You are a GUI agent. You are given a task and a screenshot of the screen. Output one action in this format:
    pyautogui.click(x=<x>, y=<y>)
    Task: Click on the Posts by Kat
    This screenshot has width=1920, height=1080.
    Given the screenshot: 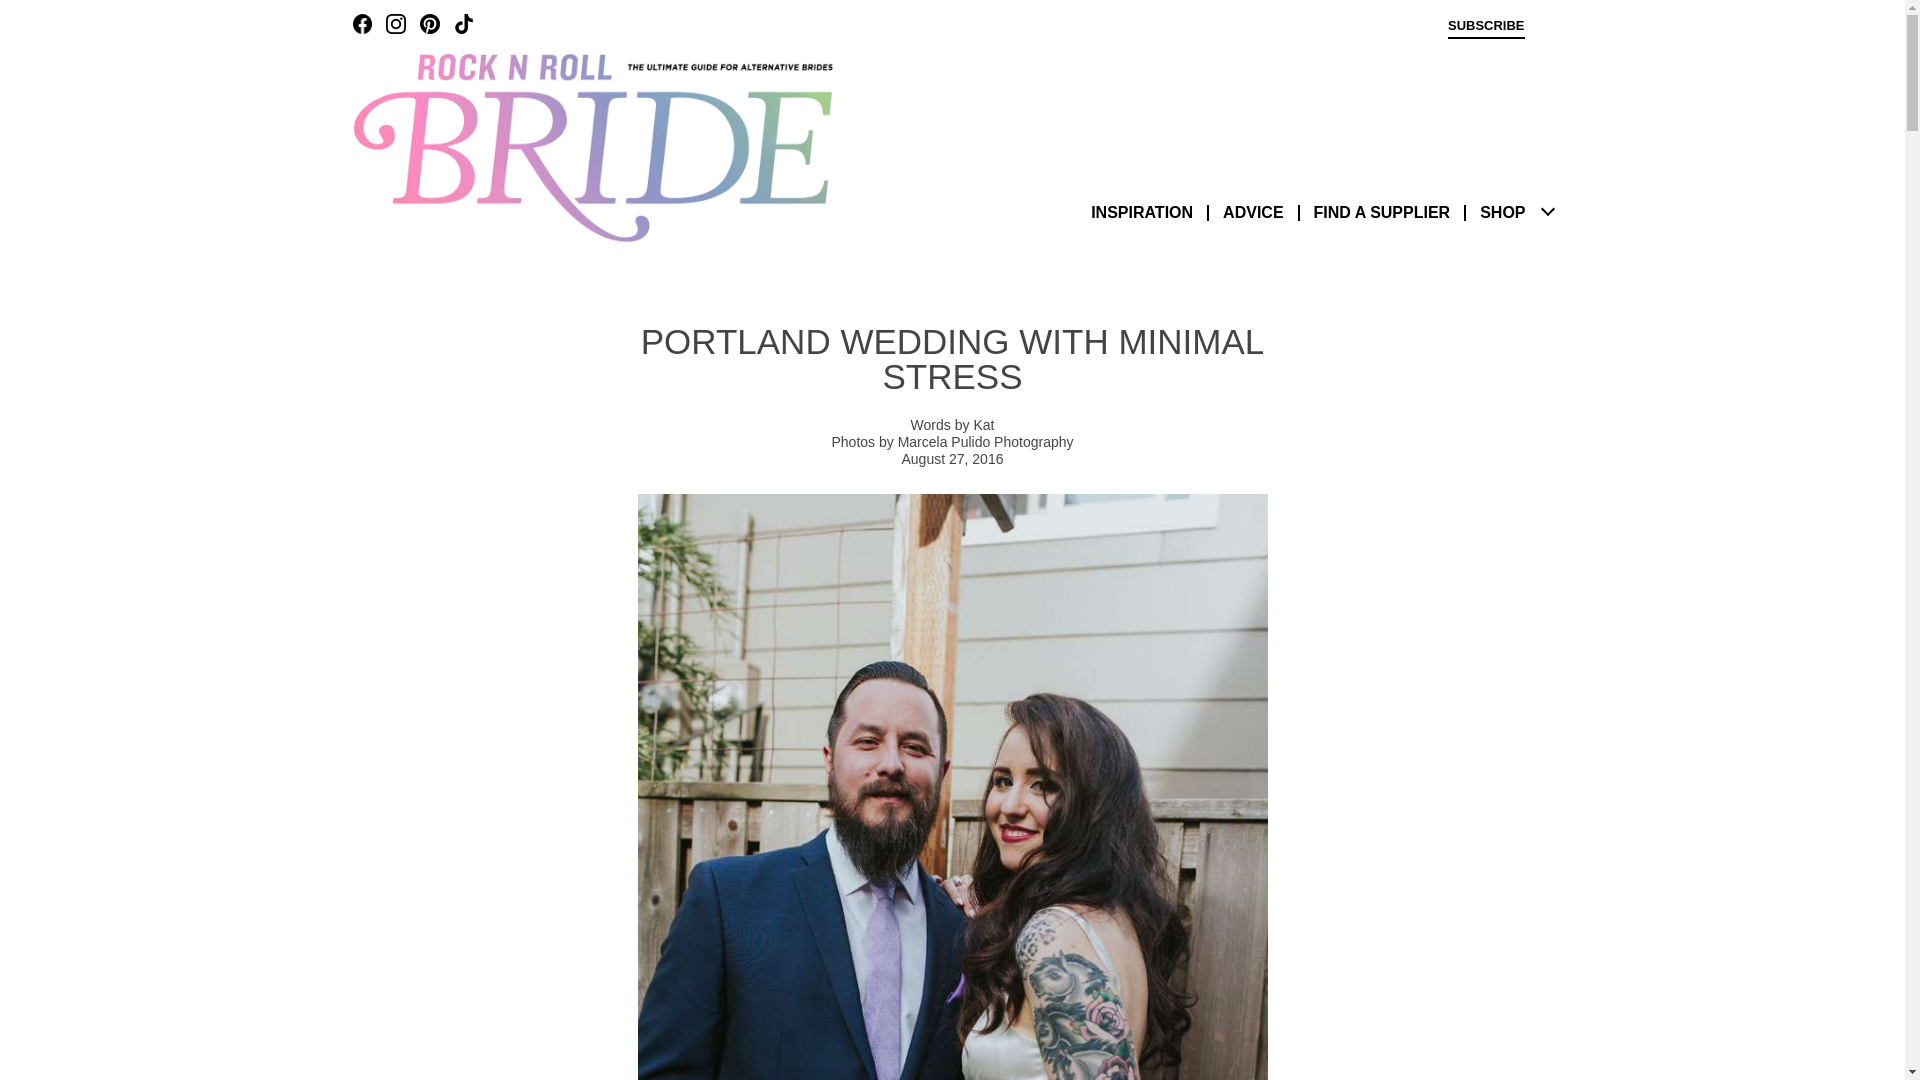 What is the action you would take?
    pyautogui.click(x=984, y=424)
    